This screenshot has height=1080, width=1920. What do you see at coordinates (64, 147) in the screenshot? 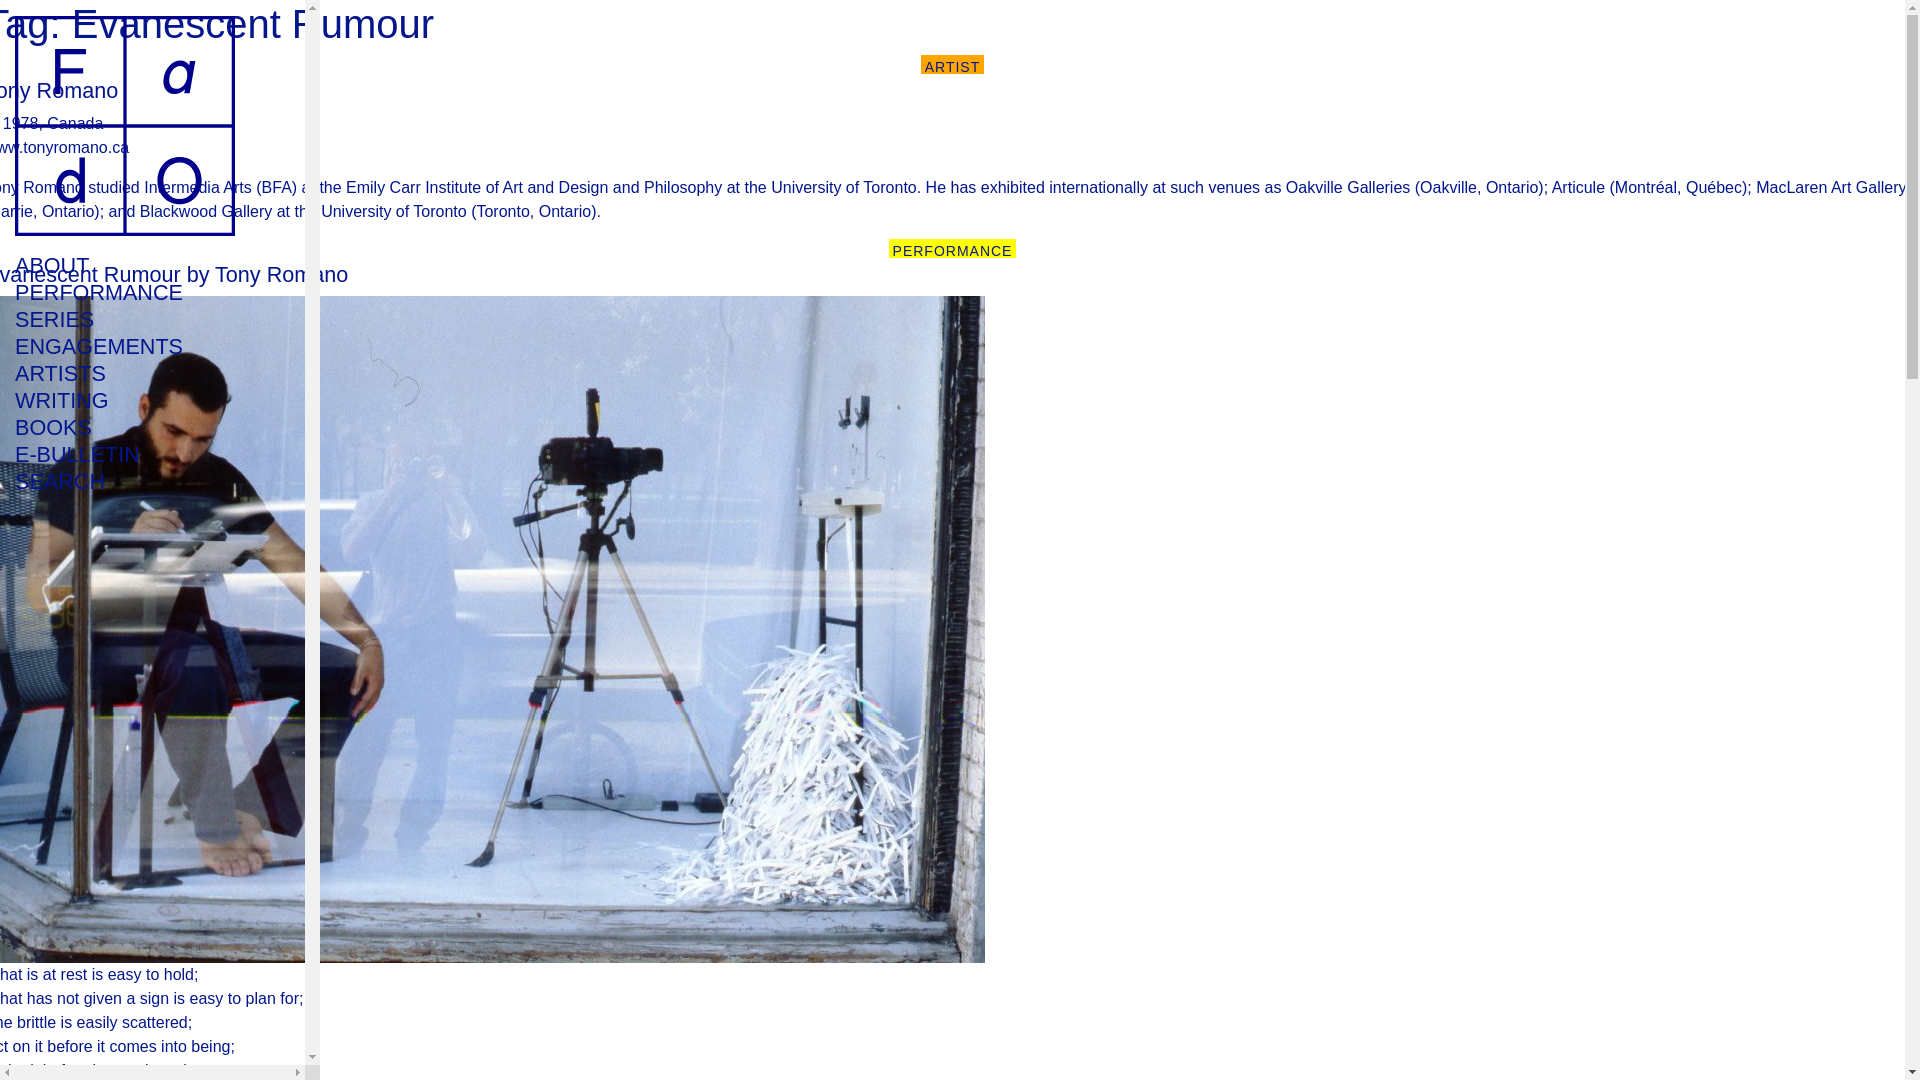
I see `www.tonyromano.ca` at bounding box center [64, 147].